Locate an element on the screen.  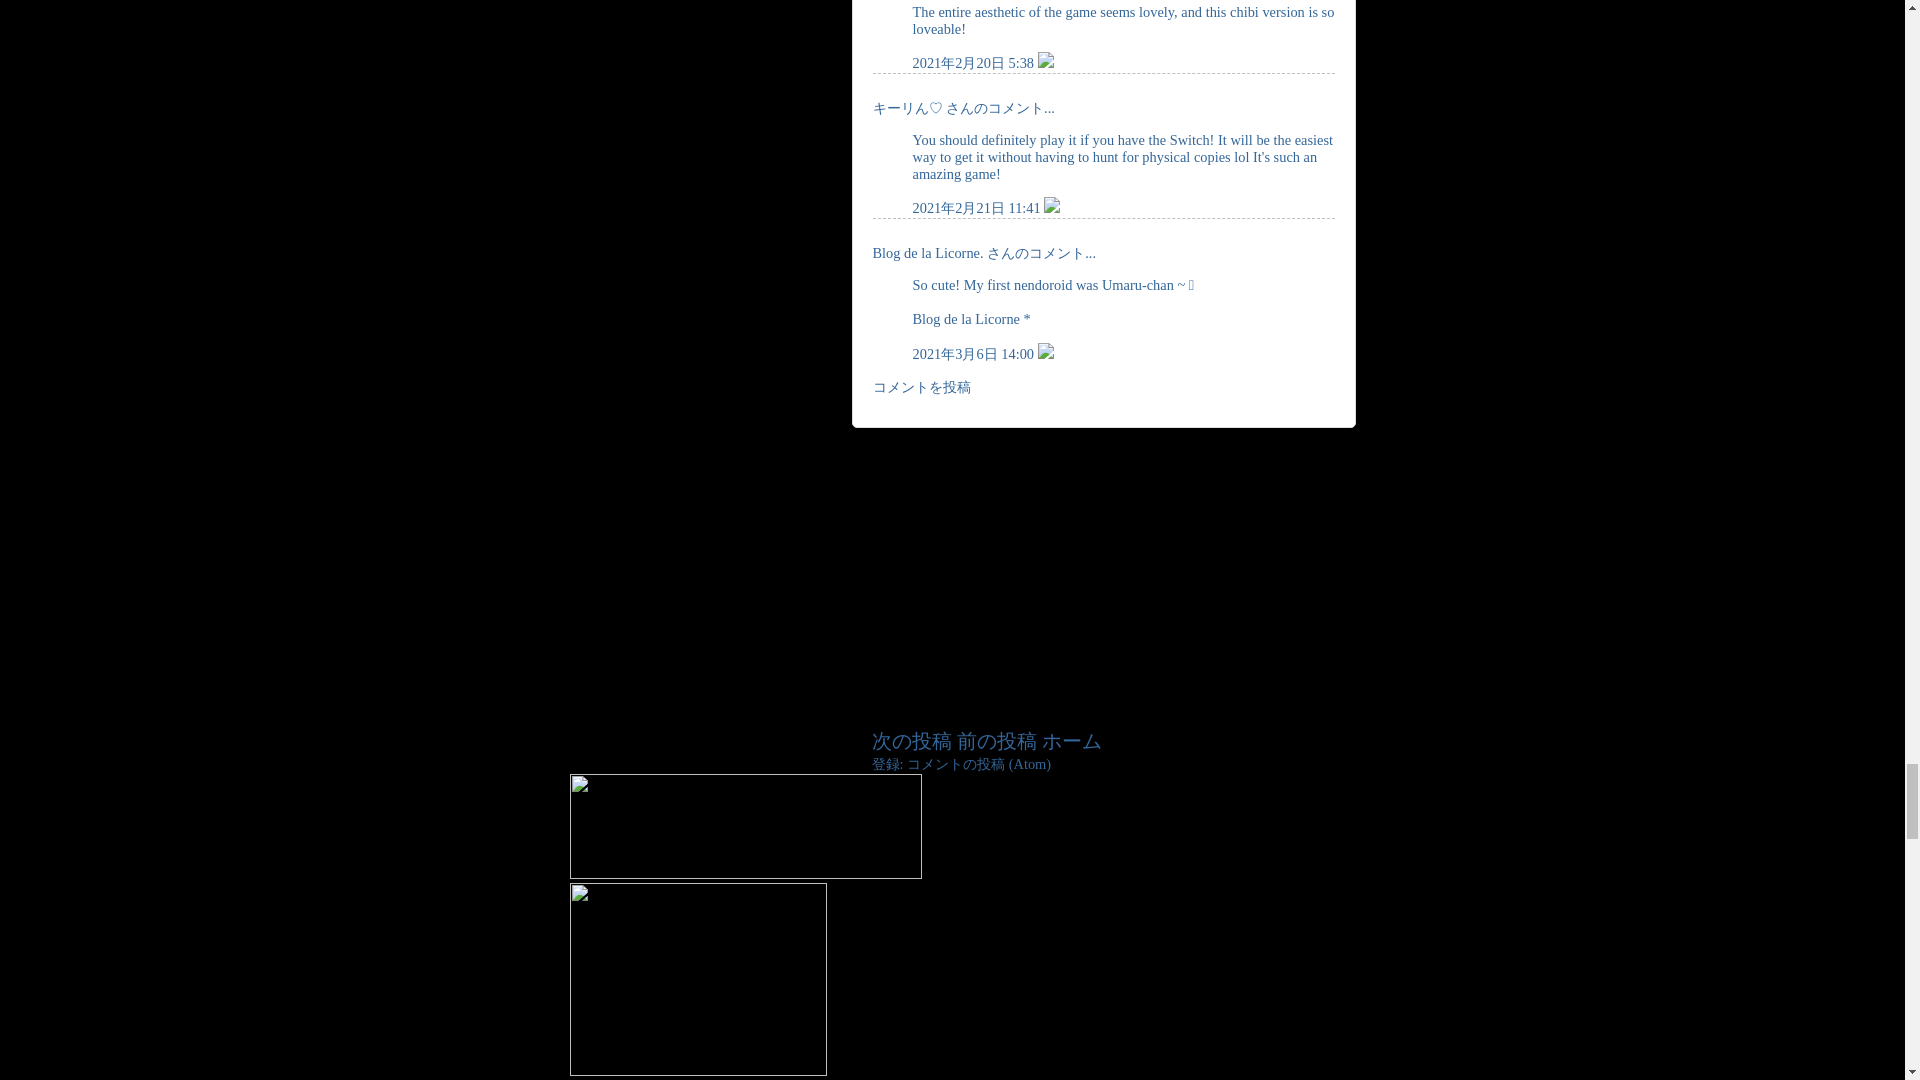
comment permalink is located at coordinates (974, 63).